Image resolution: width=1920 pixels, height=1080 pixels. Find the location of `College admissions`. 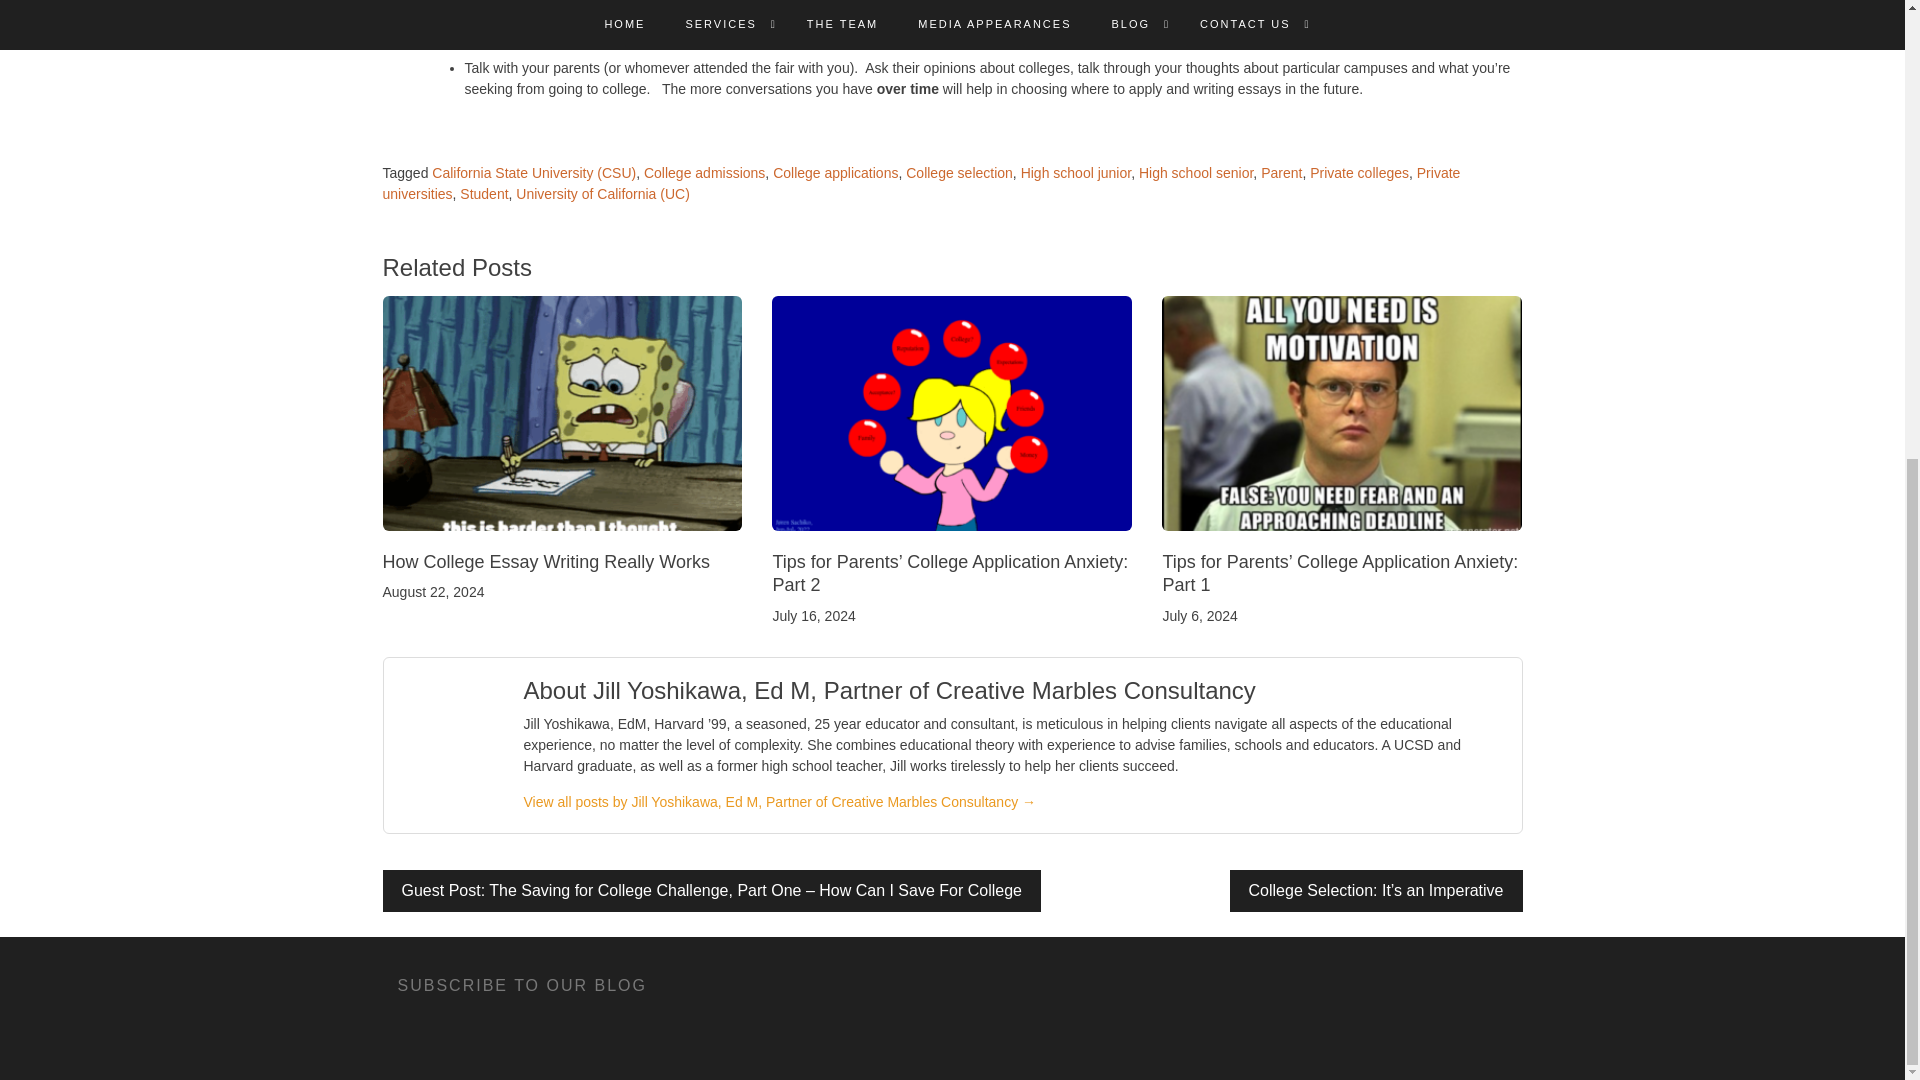

College admissions is located at coordinates (704, 173).